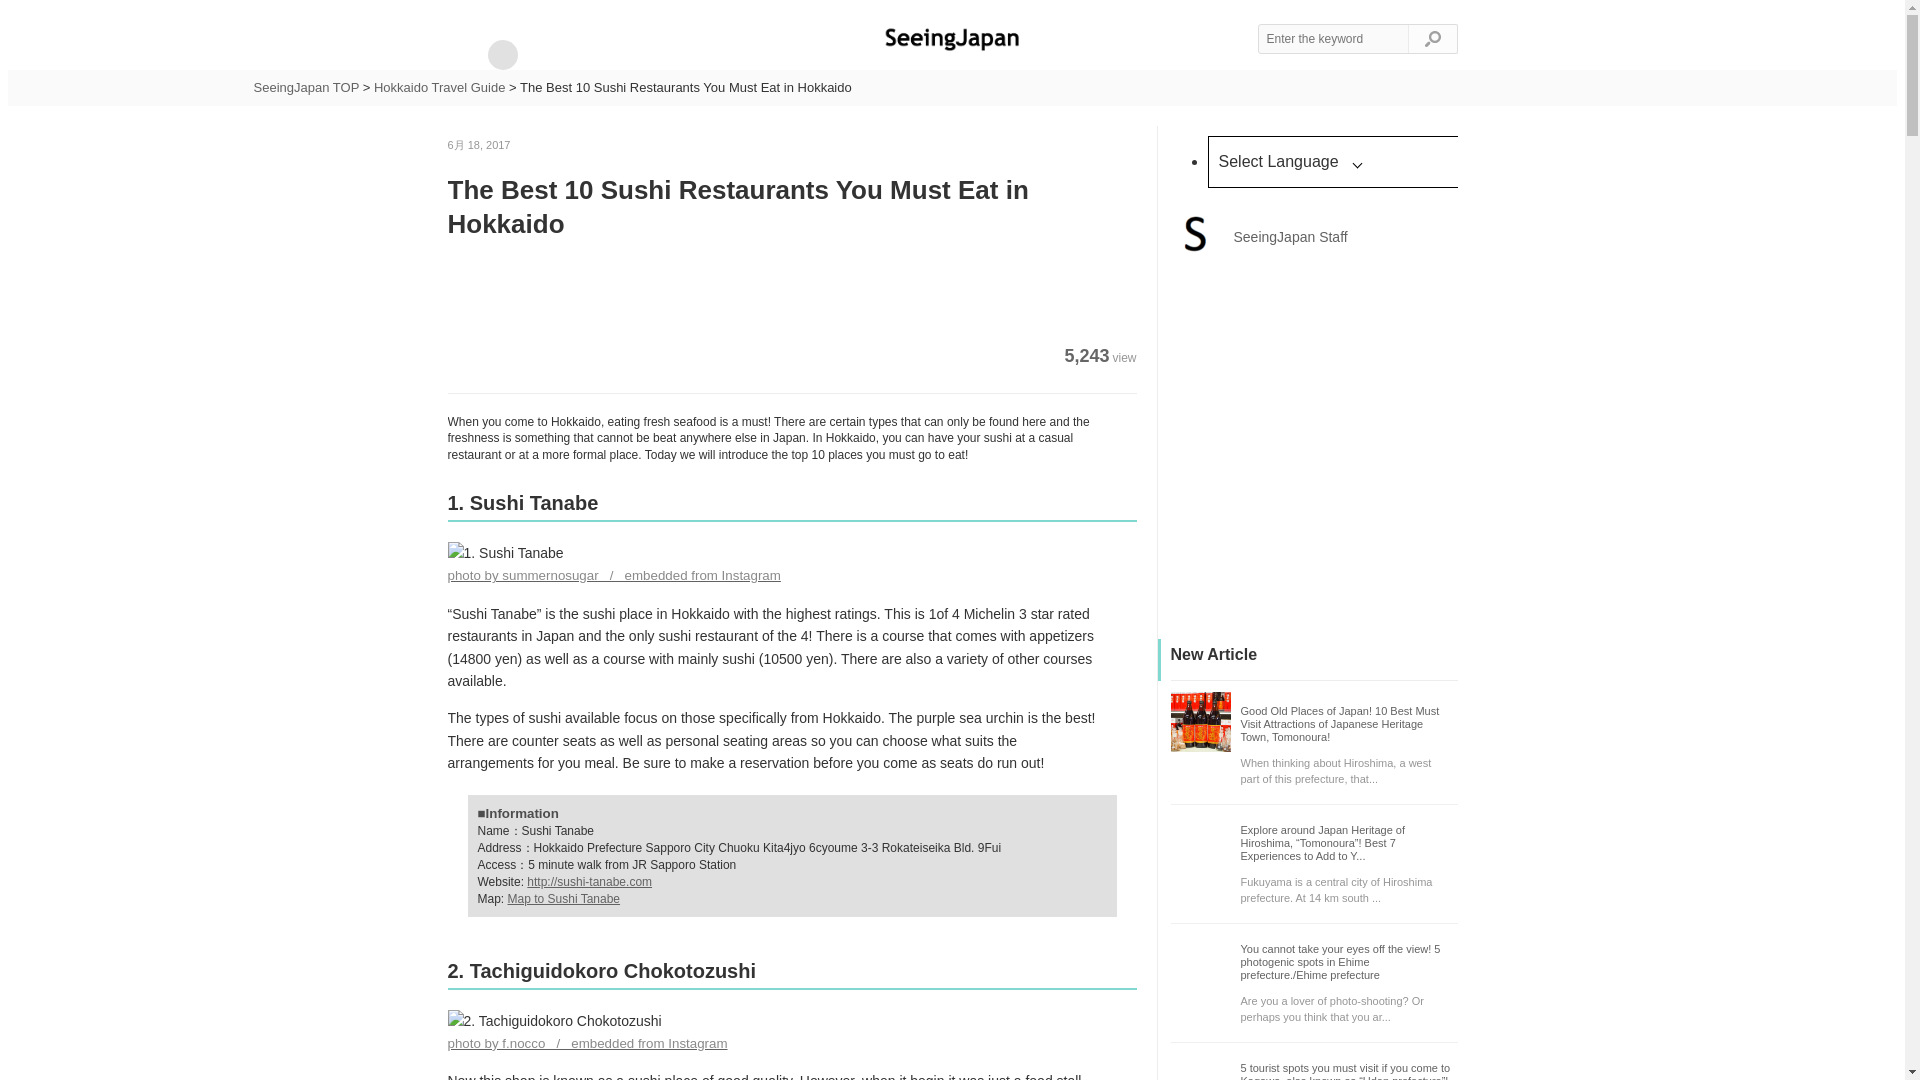 Image resolution: width=1920 pixels, height=1080 pixels. Describe the element at coordinates (564, 899) in the screenshot. I see `Map to Sushi Tanabe` at that location.